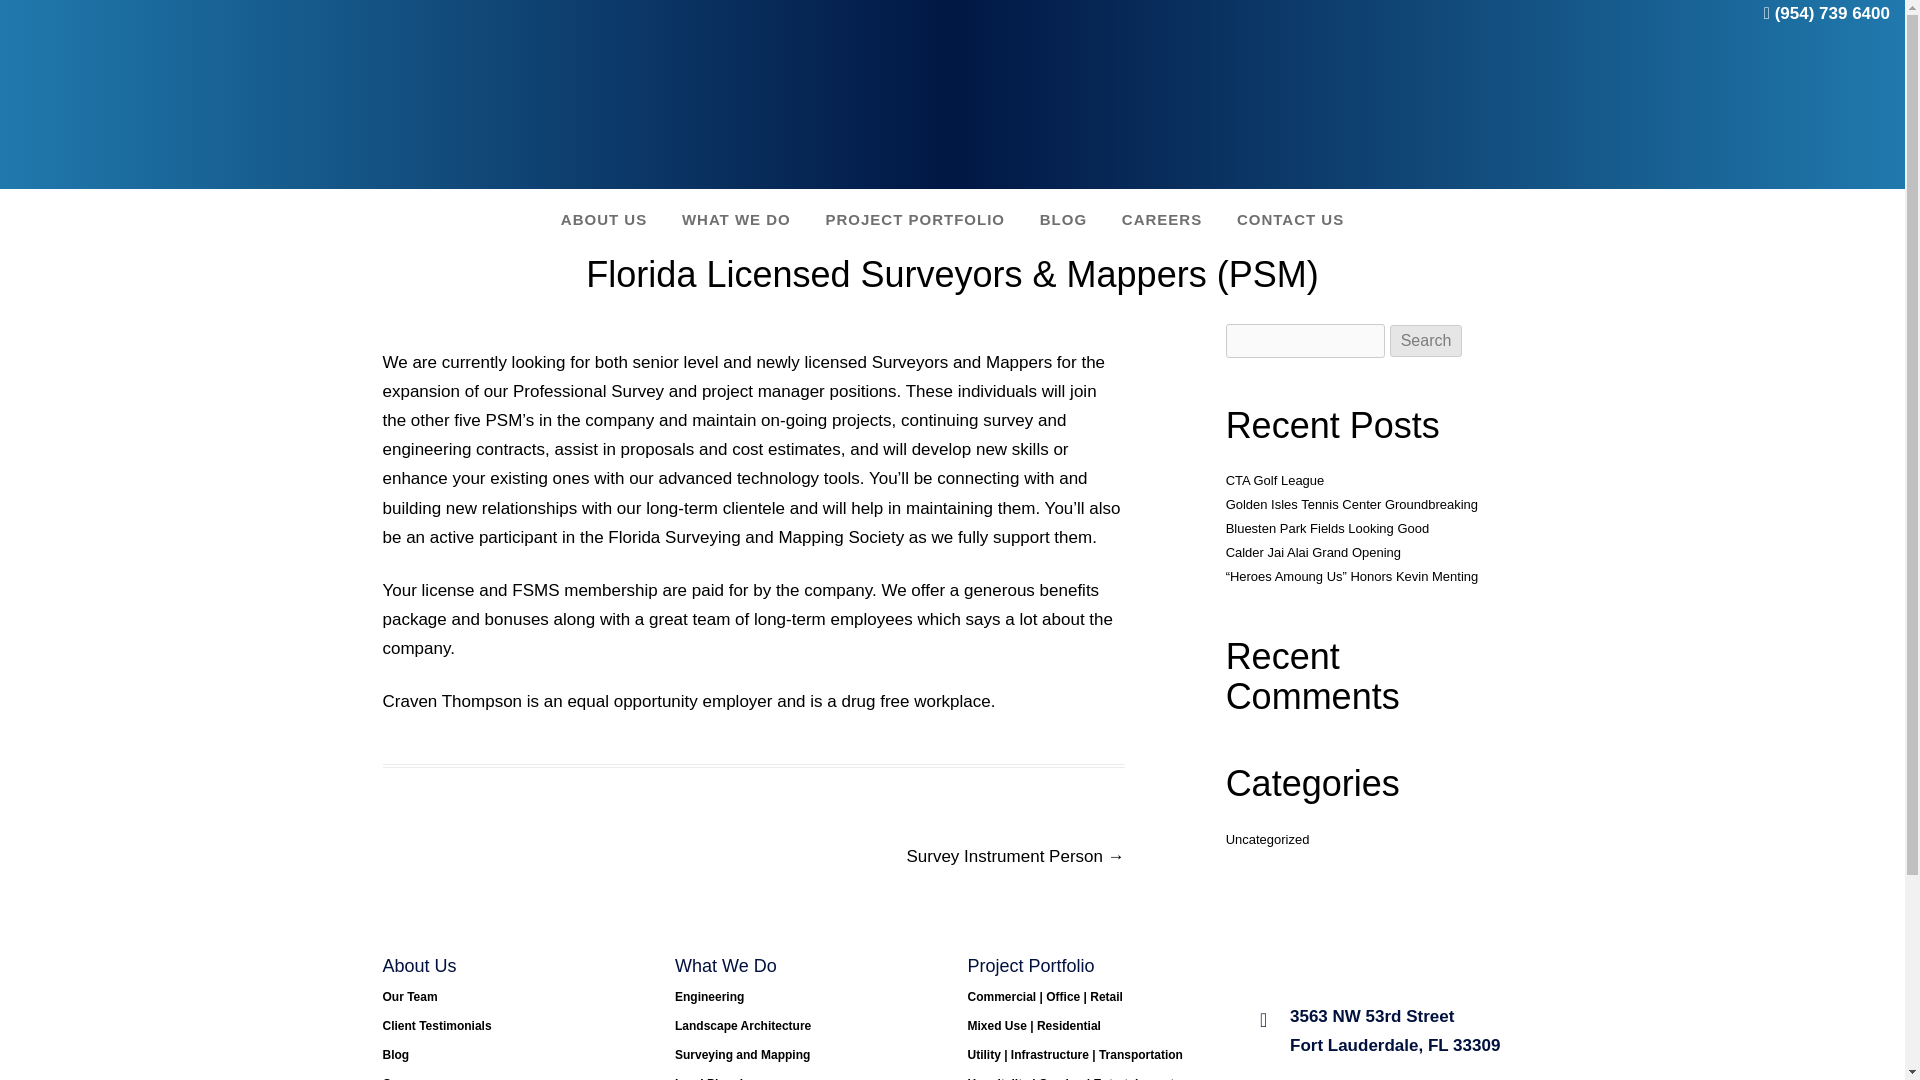 The image size is (1920, 1080). Describe the element at coordinates (395, 1054) in the screenshot. I see `Blog` at that location.